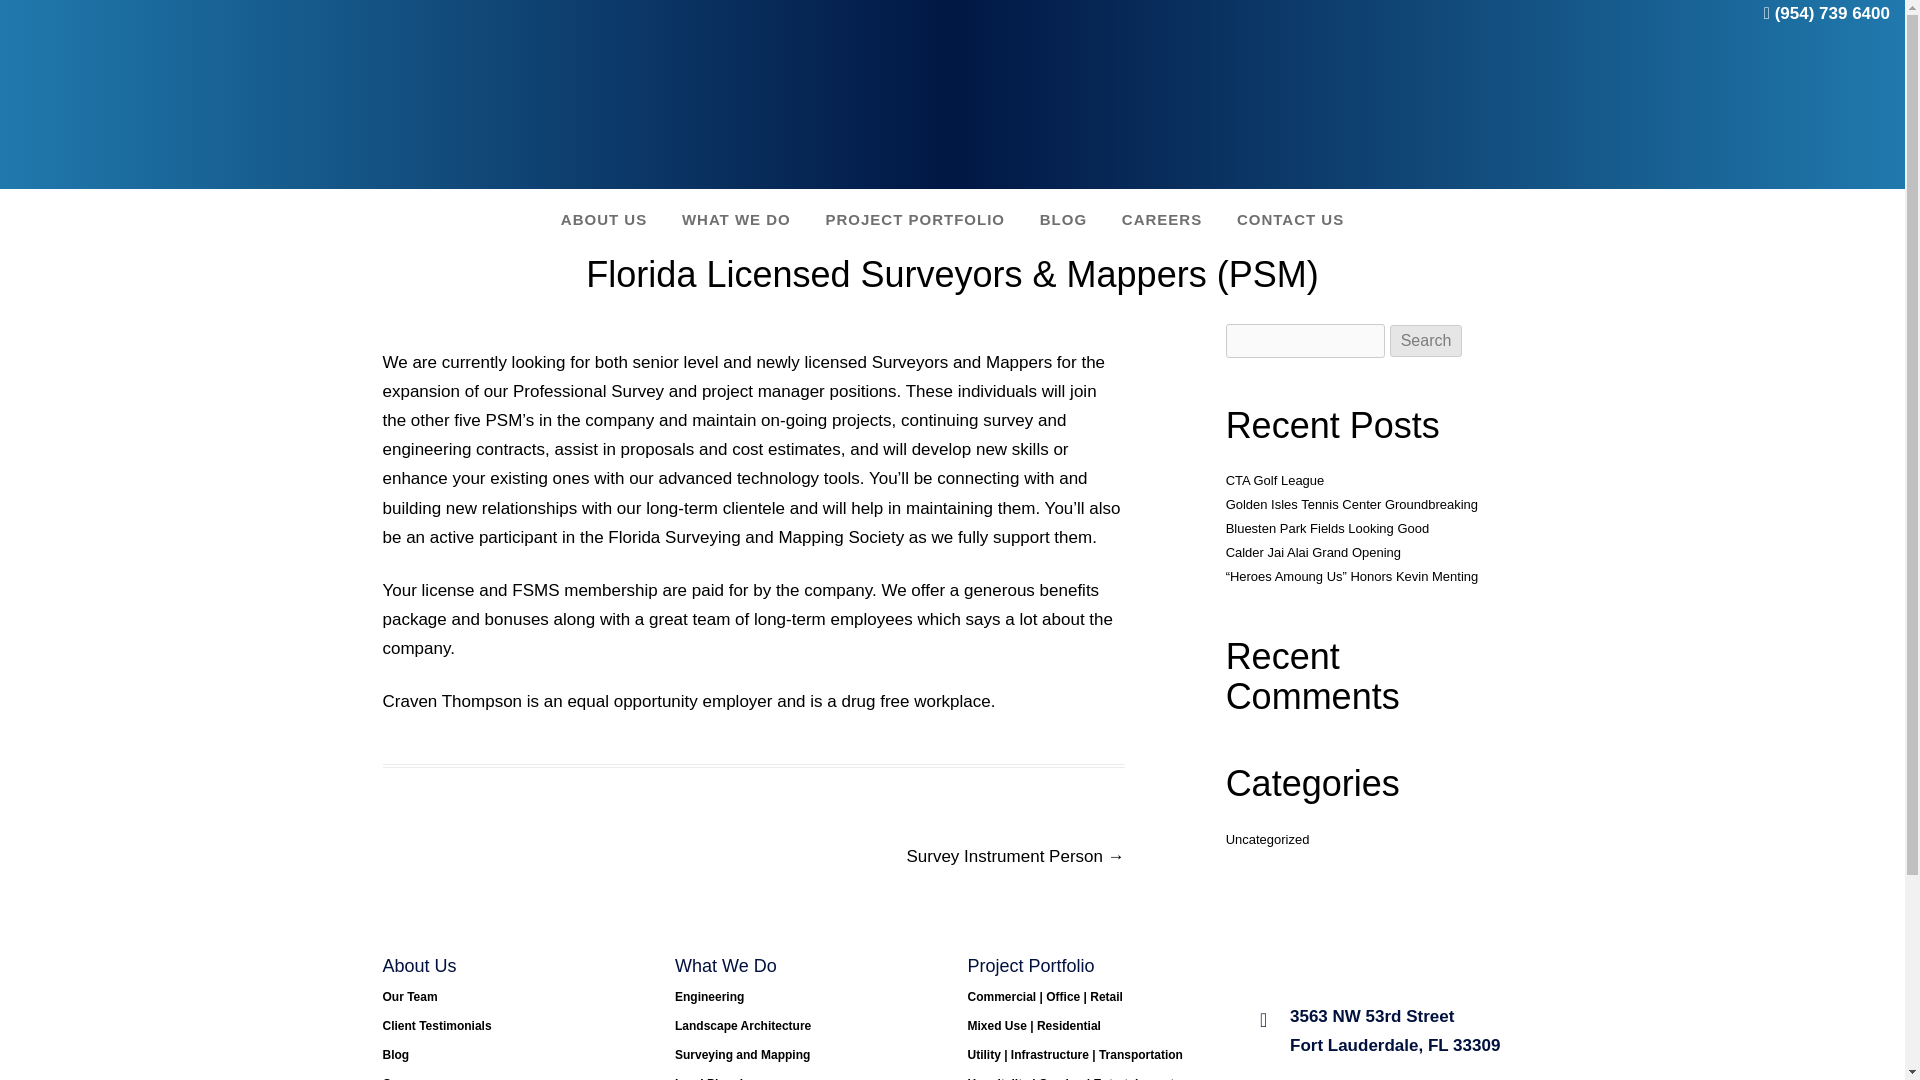 The image size is (1920, 1080). Describe the element at coordinates (395, 1054) in the screenshot. I see `Blog` at that location.